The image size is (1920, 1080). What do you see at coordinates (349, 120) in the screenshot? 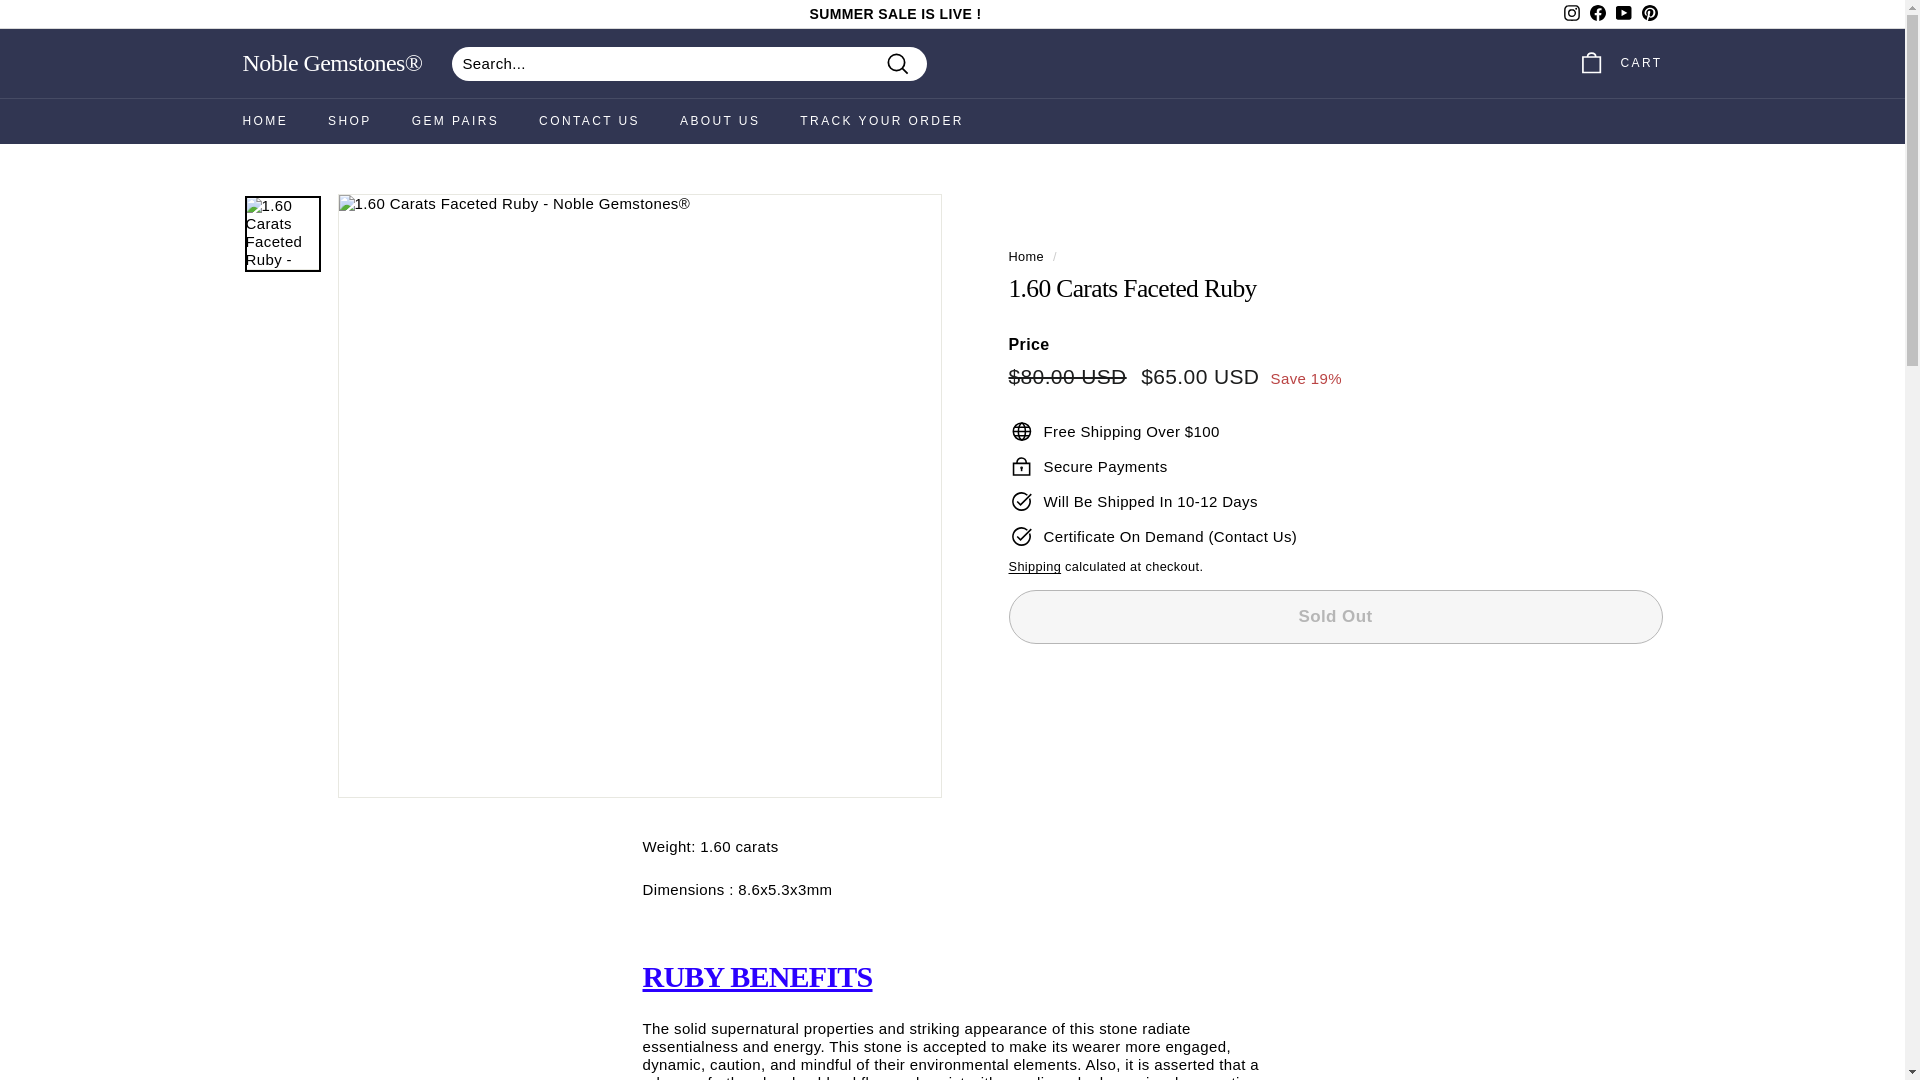
I see `SHOP` at bounding box center [349, 120].